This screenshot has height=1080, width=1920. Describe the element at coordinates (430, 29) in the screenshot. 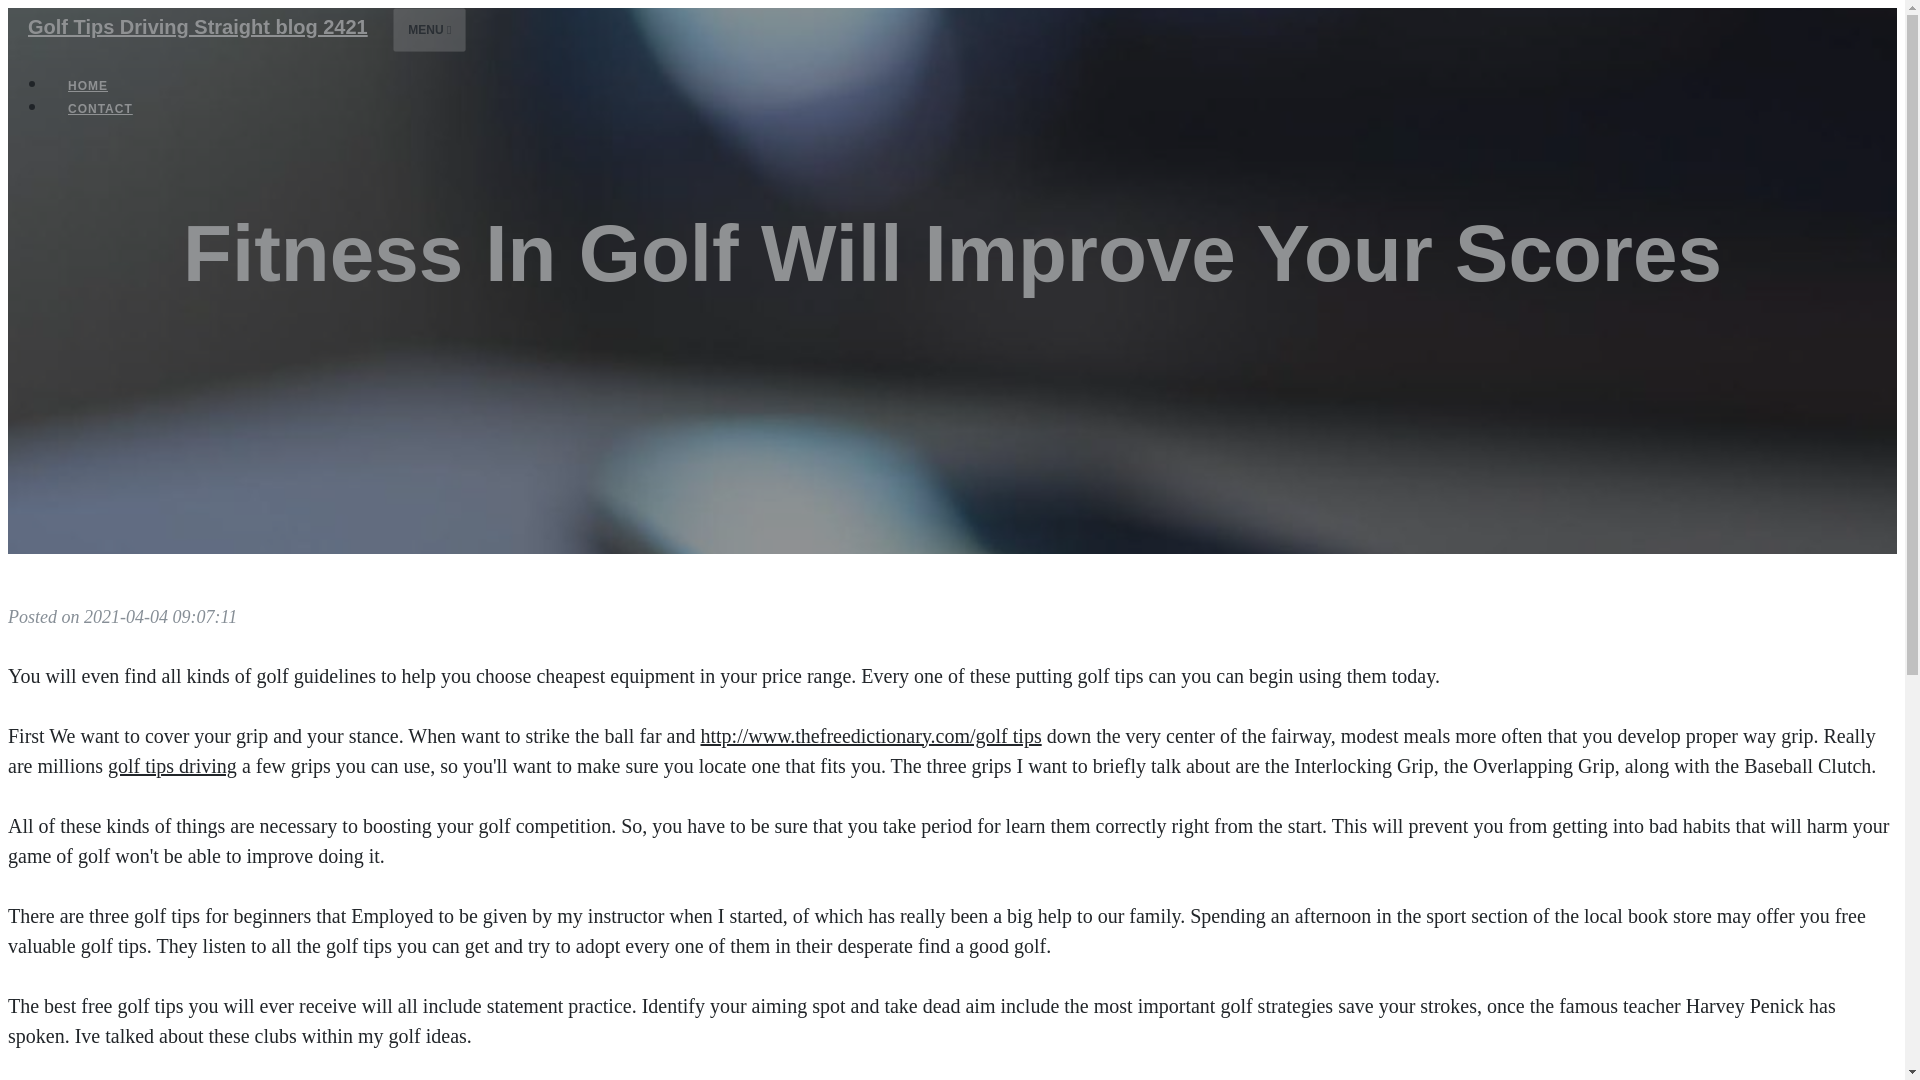

I see `MENU` at that location.